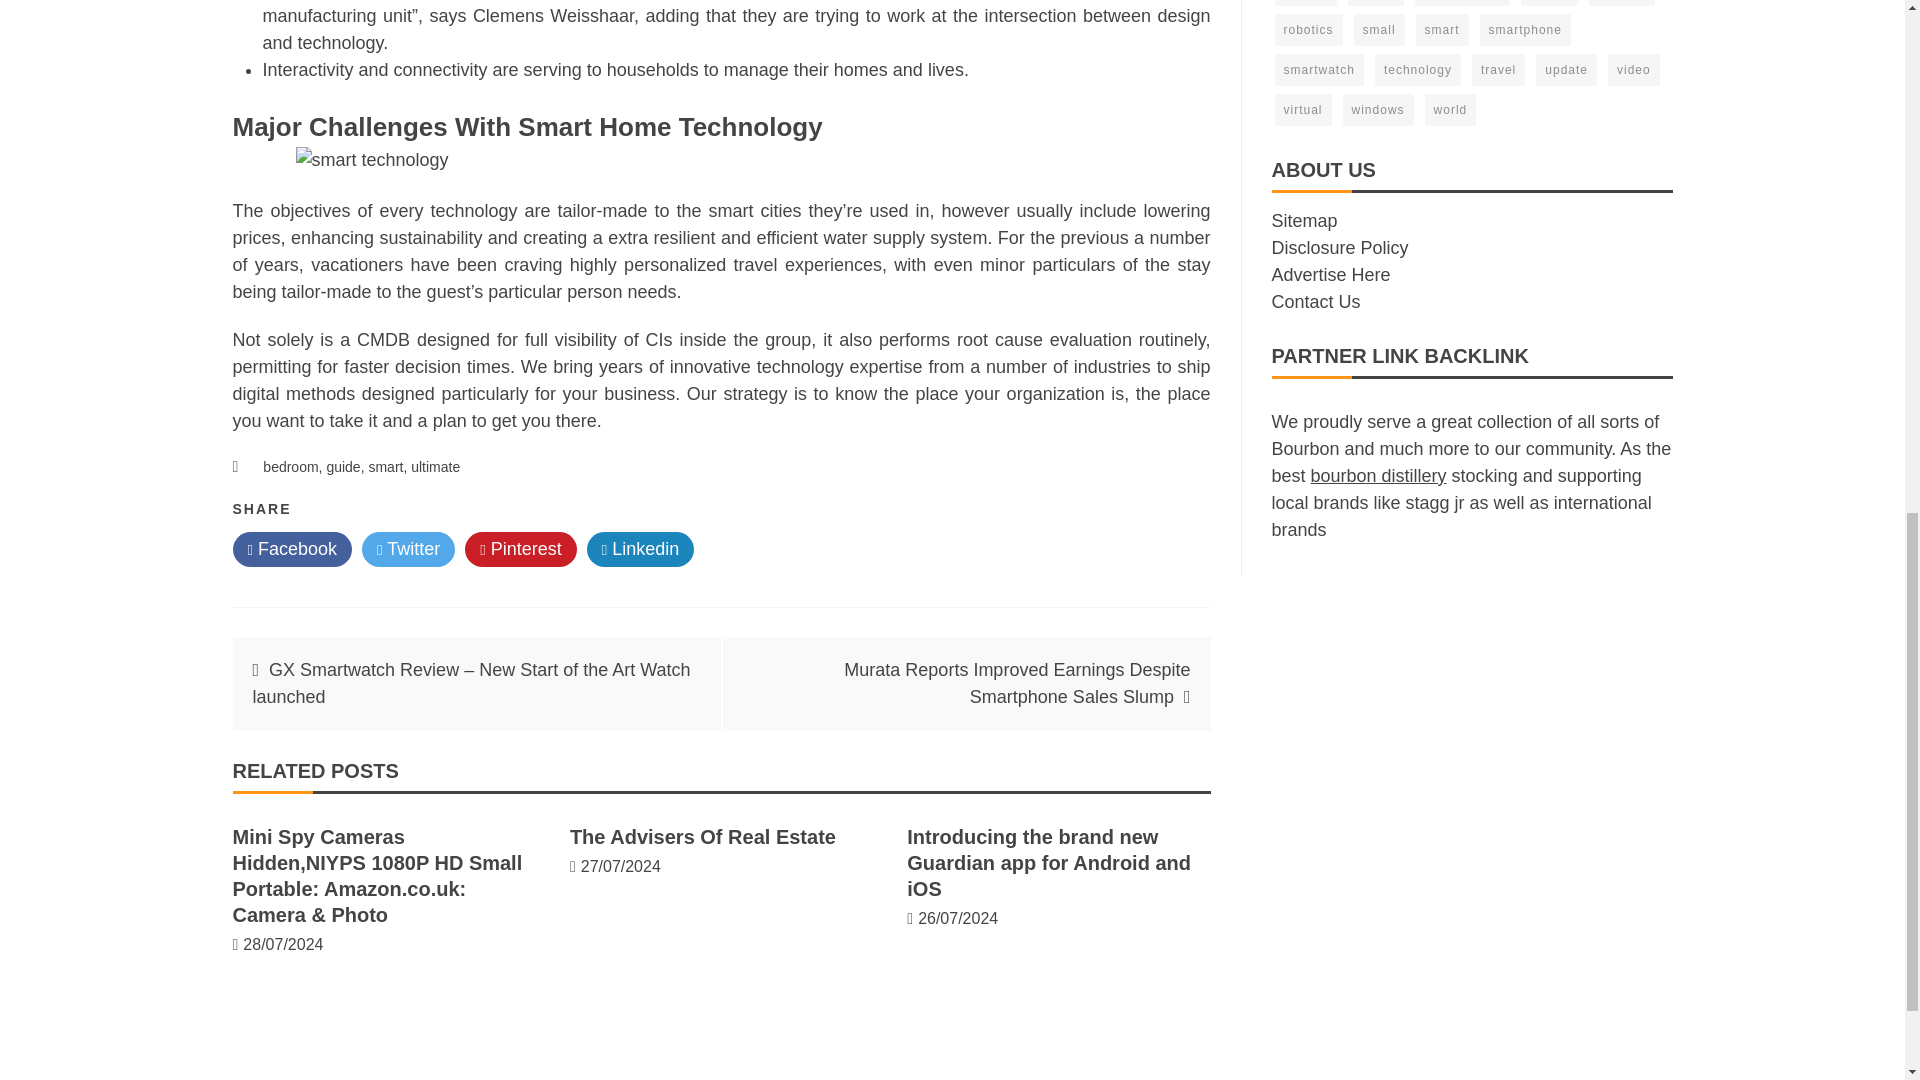  I want to click on guide, so click(343, 467).